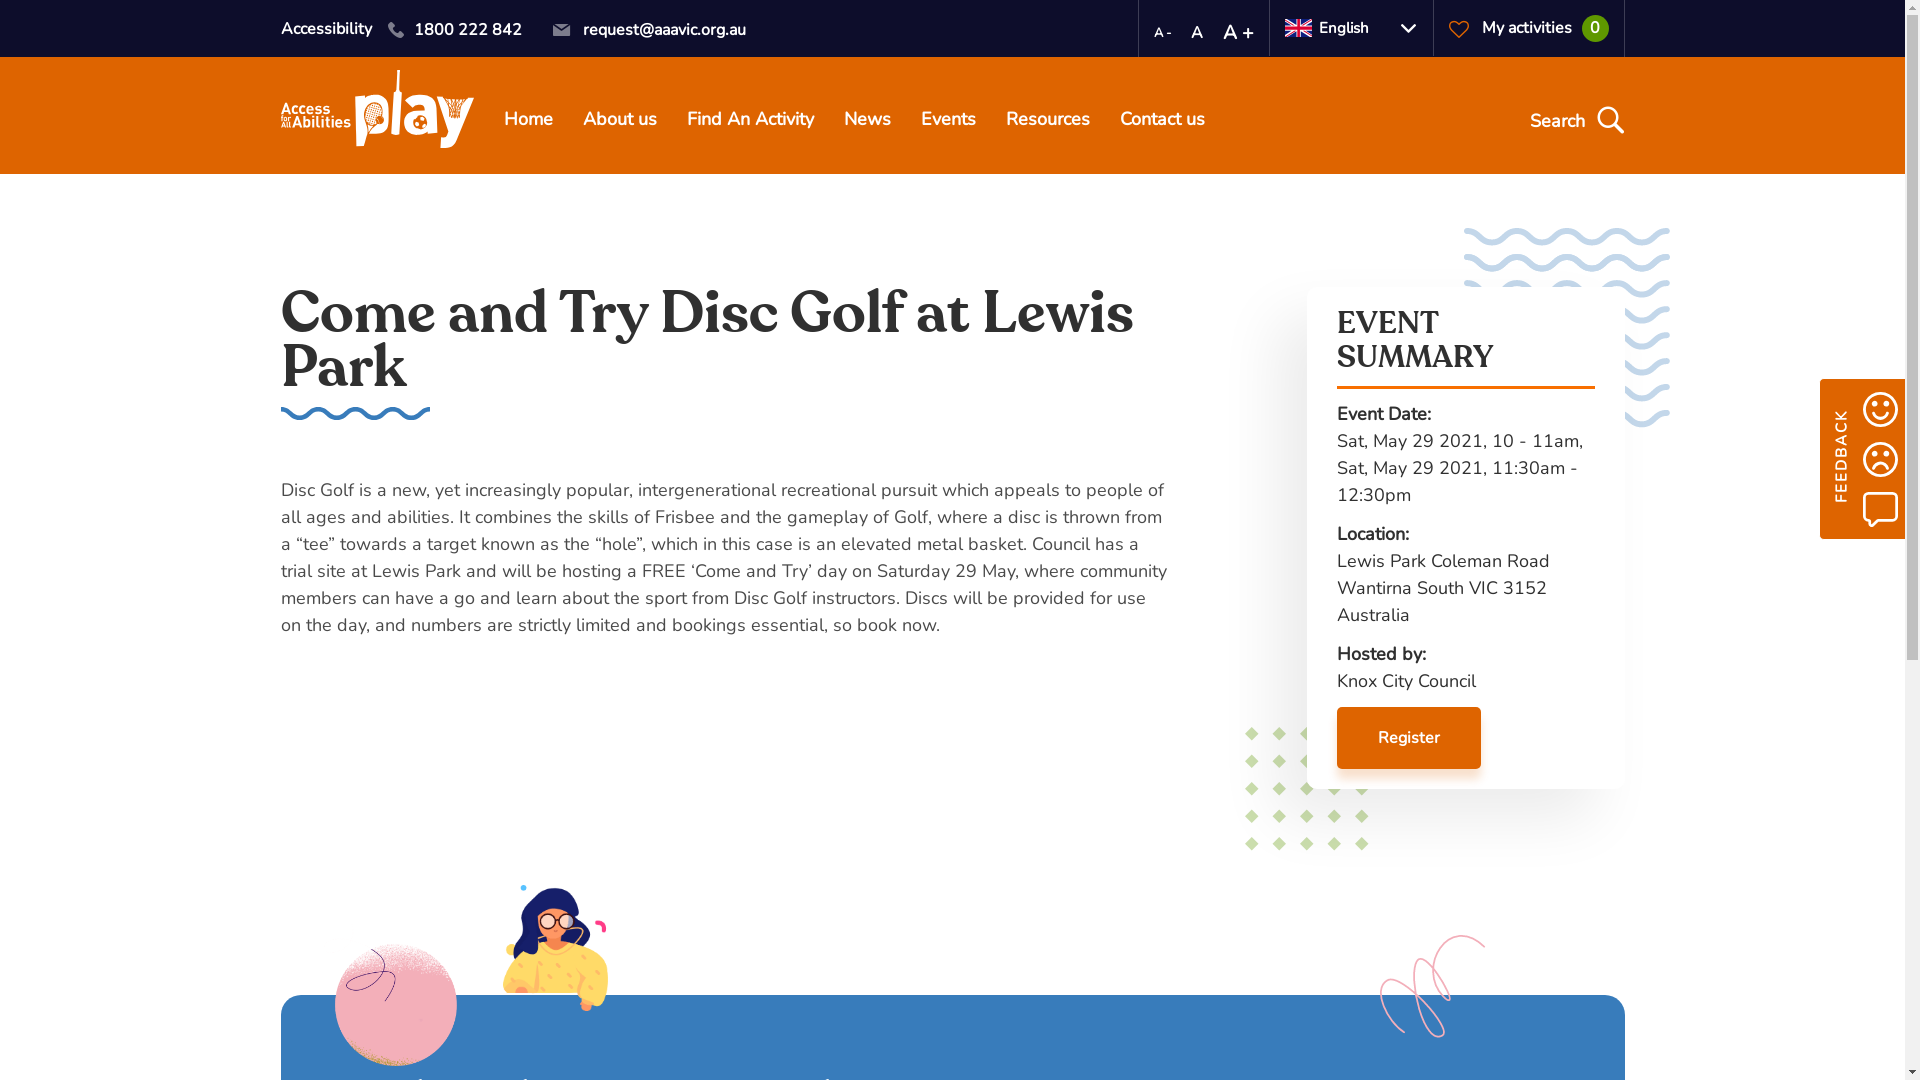 This screenshot has width=1920, height=1080. What do you see at coordinates (1048, 122) in the screenshot?
I see `Resources` at bounding box center [1048, 122].